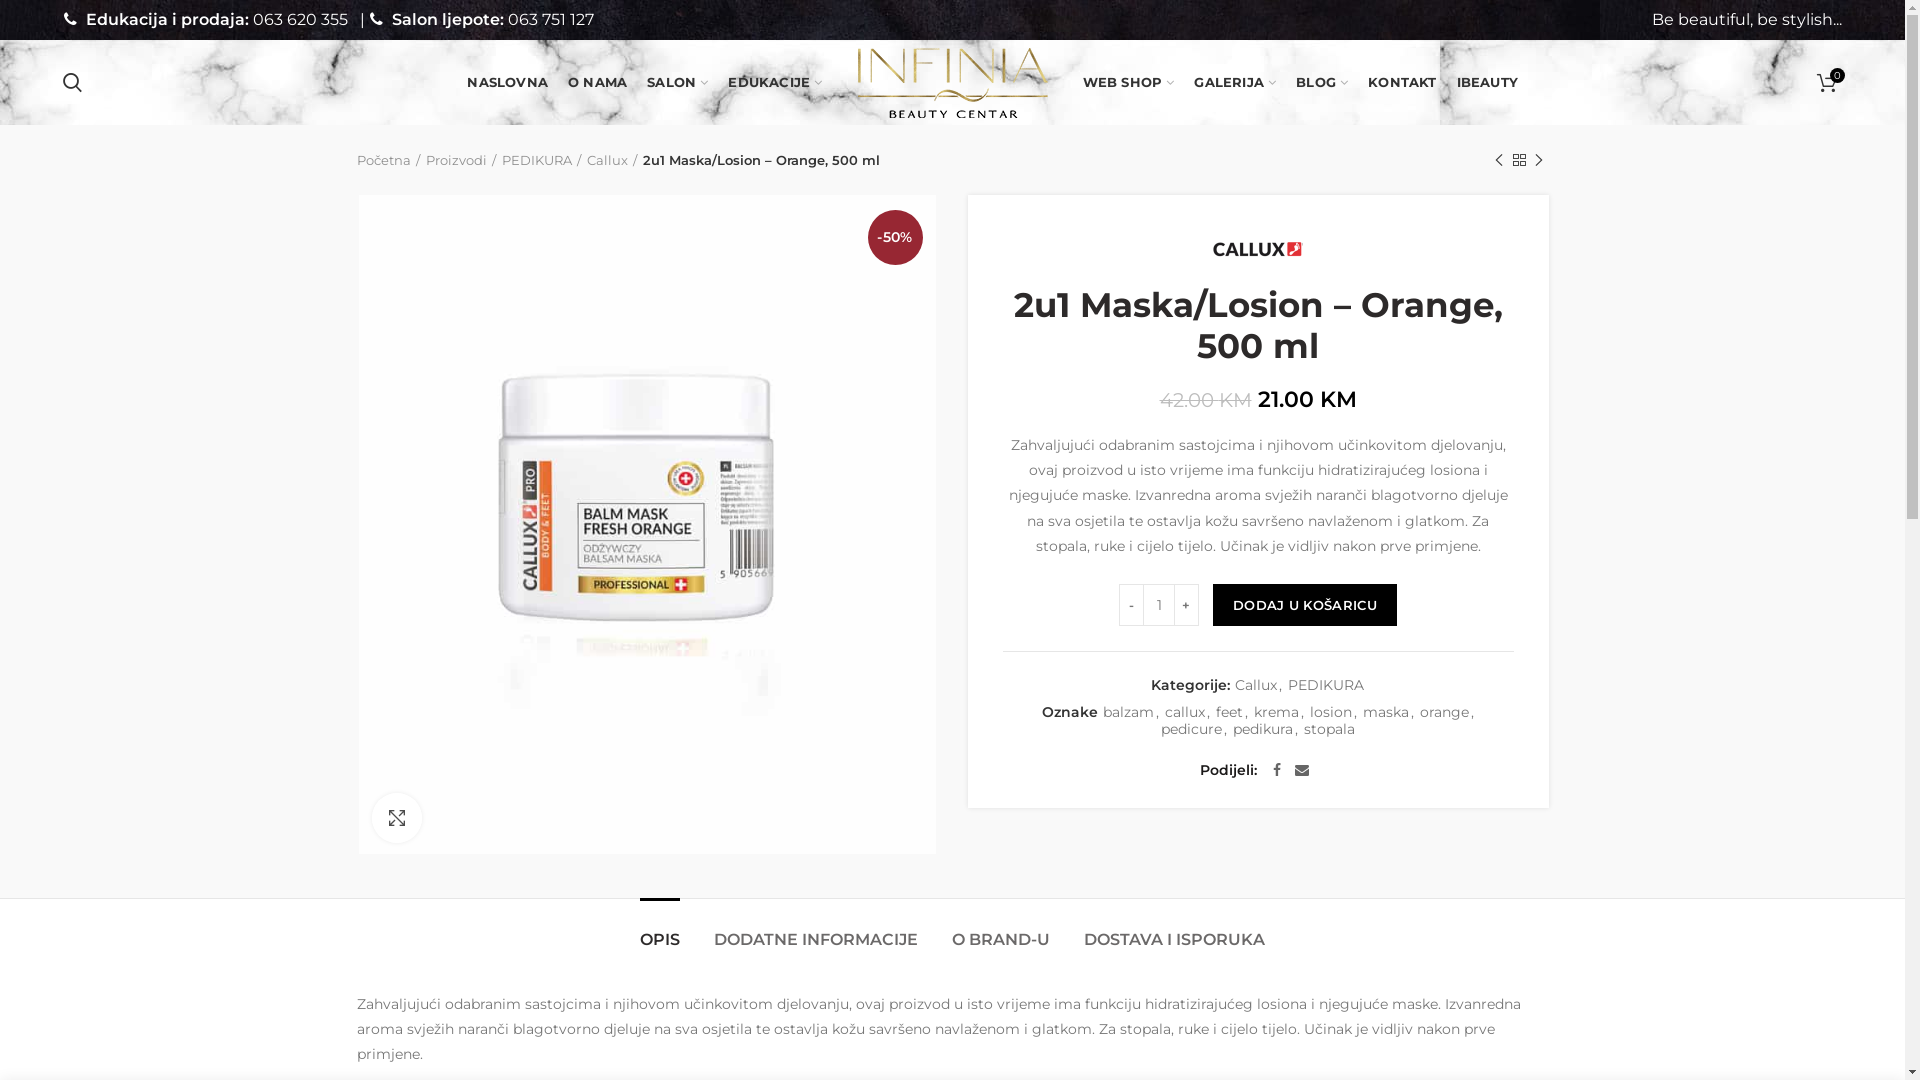 Image resolution: width=1920 pixels, height=1080 pixels. I want to click on Previous product, so click(1498, 160).